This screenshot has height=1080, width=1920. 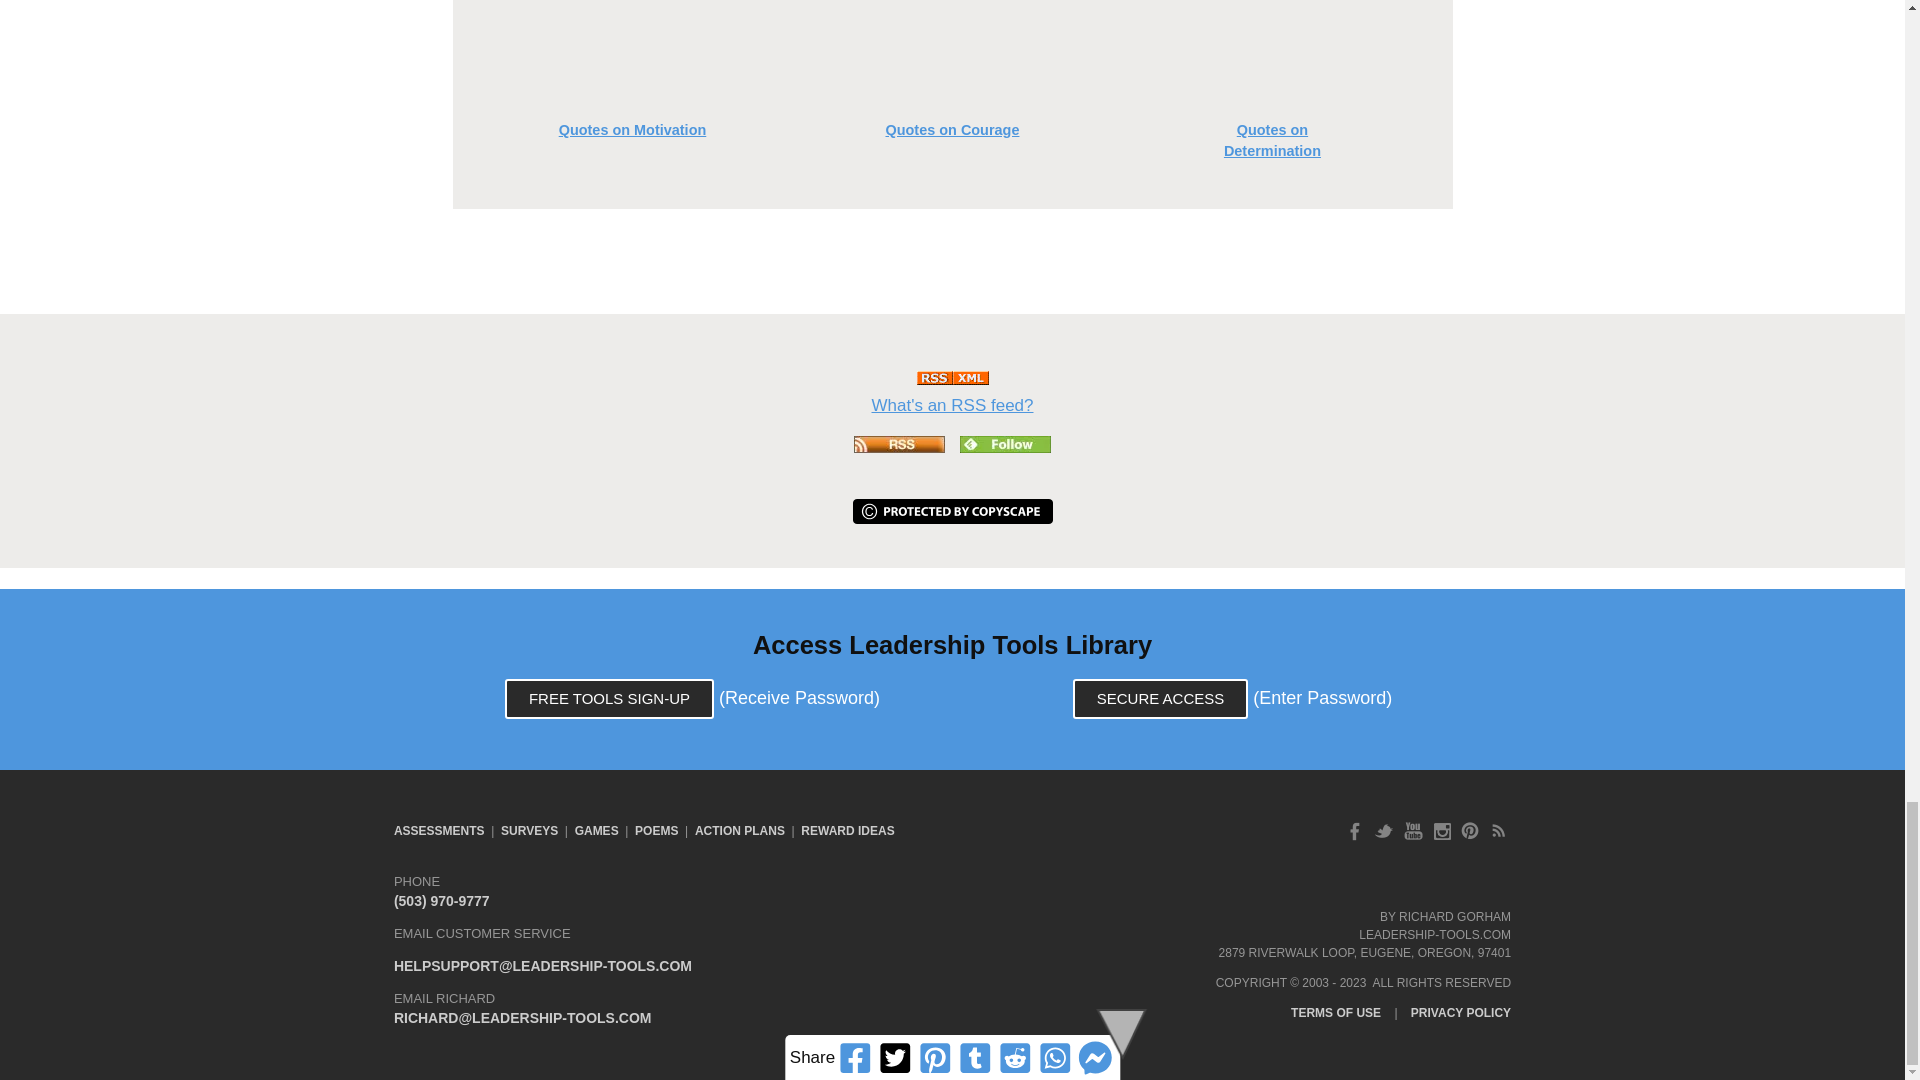 I want to click on Leadership Tools on YouTube, so click(x=1412, y=831).